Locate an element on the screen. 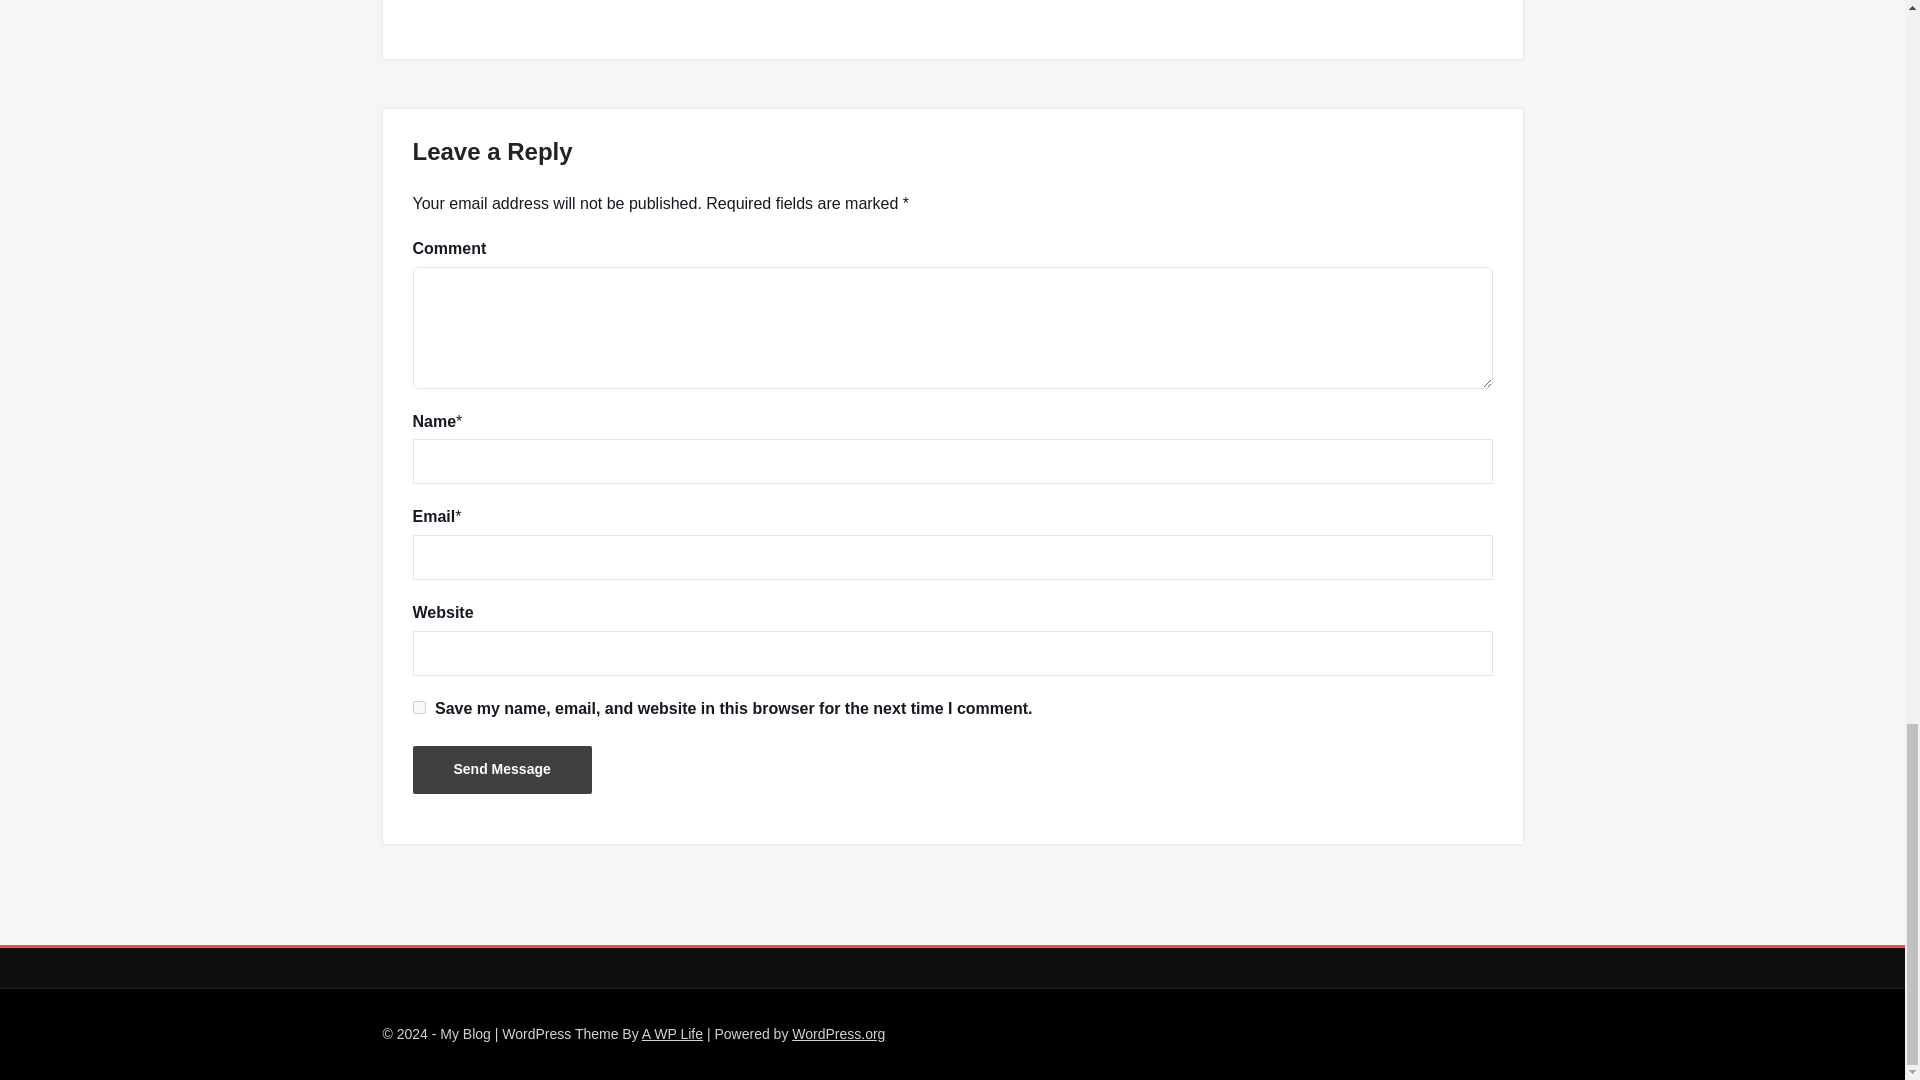 This screenshot has height=1080, width=1920. Send Message is located at coordinates (502, 770).